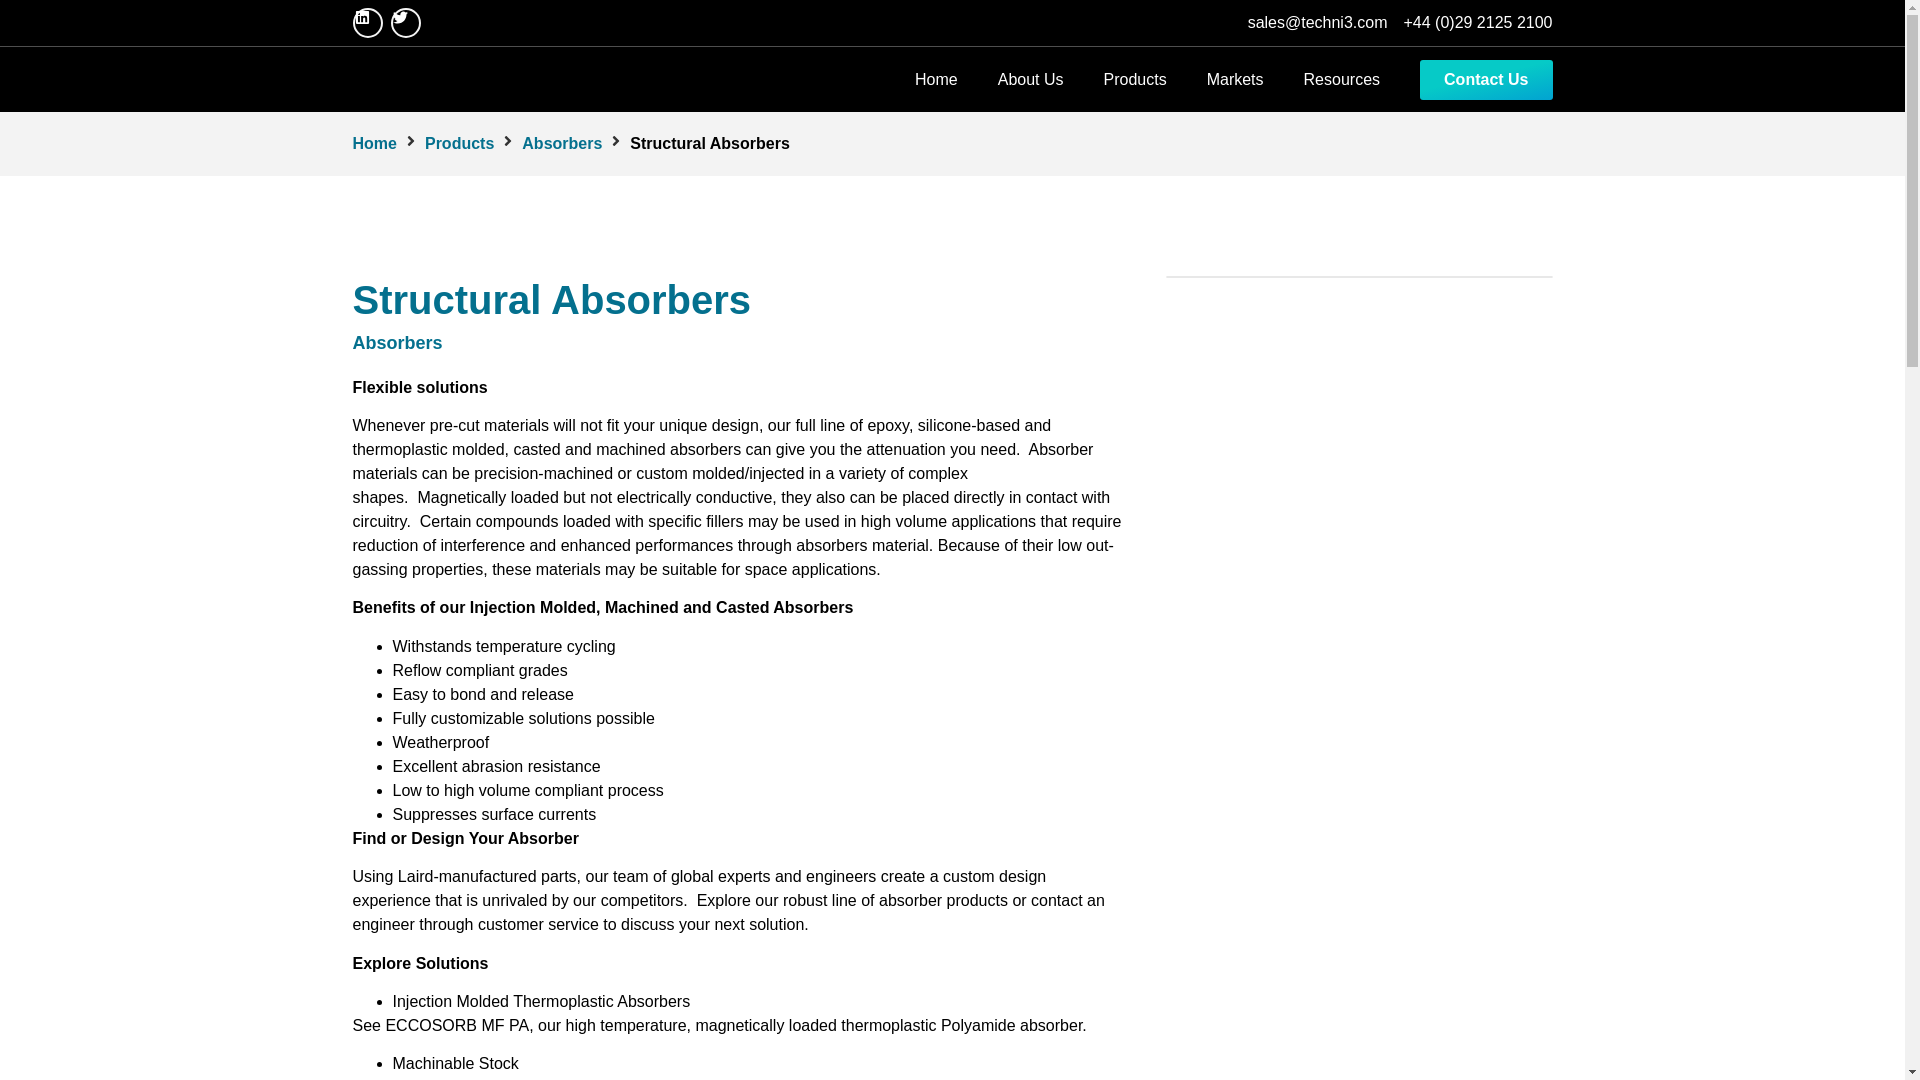 The image size is (1920, 1080). What do you see at coordinates (1235, 79) in the screenshot?
I see `Markets` at bounding box center [1235, 79].